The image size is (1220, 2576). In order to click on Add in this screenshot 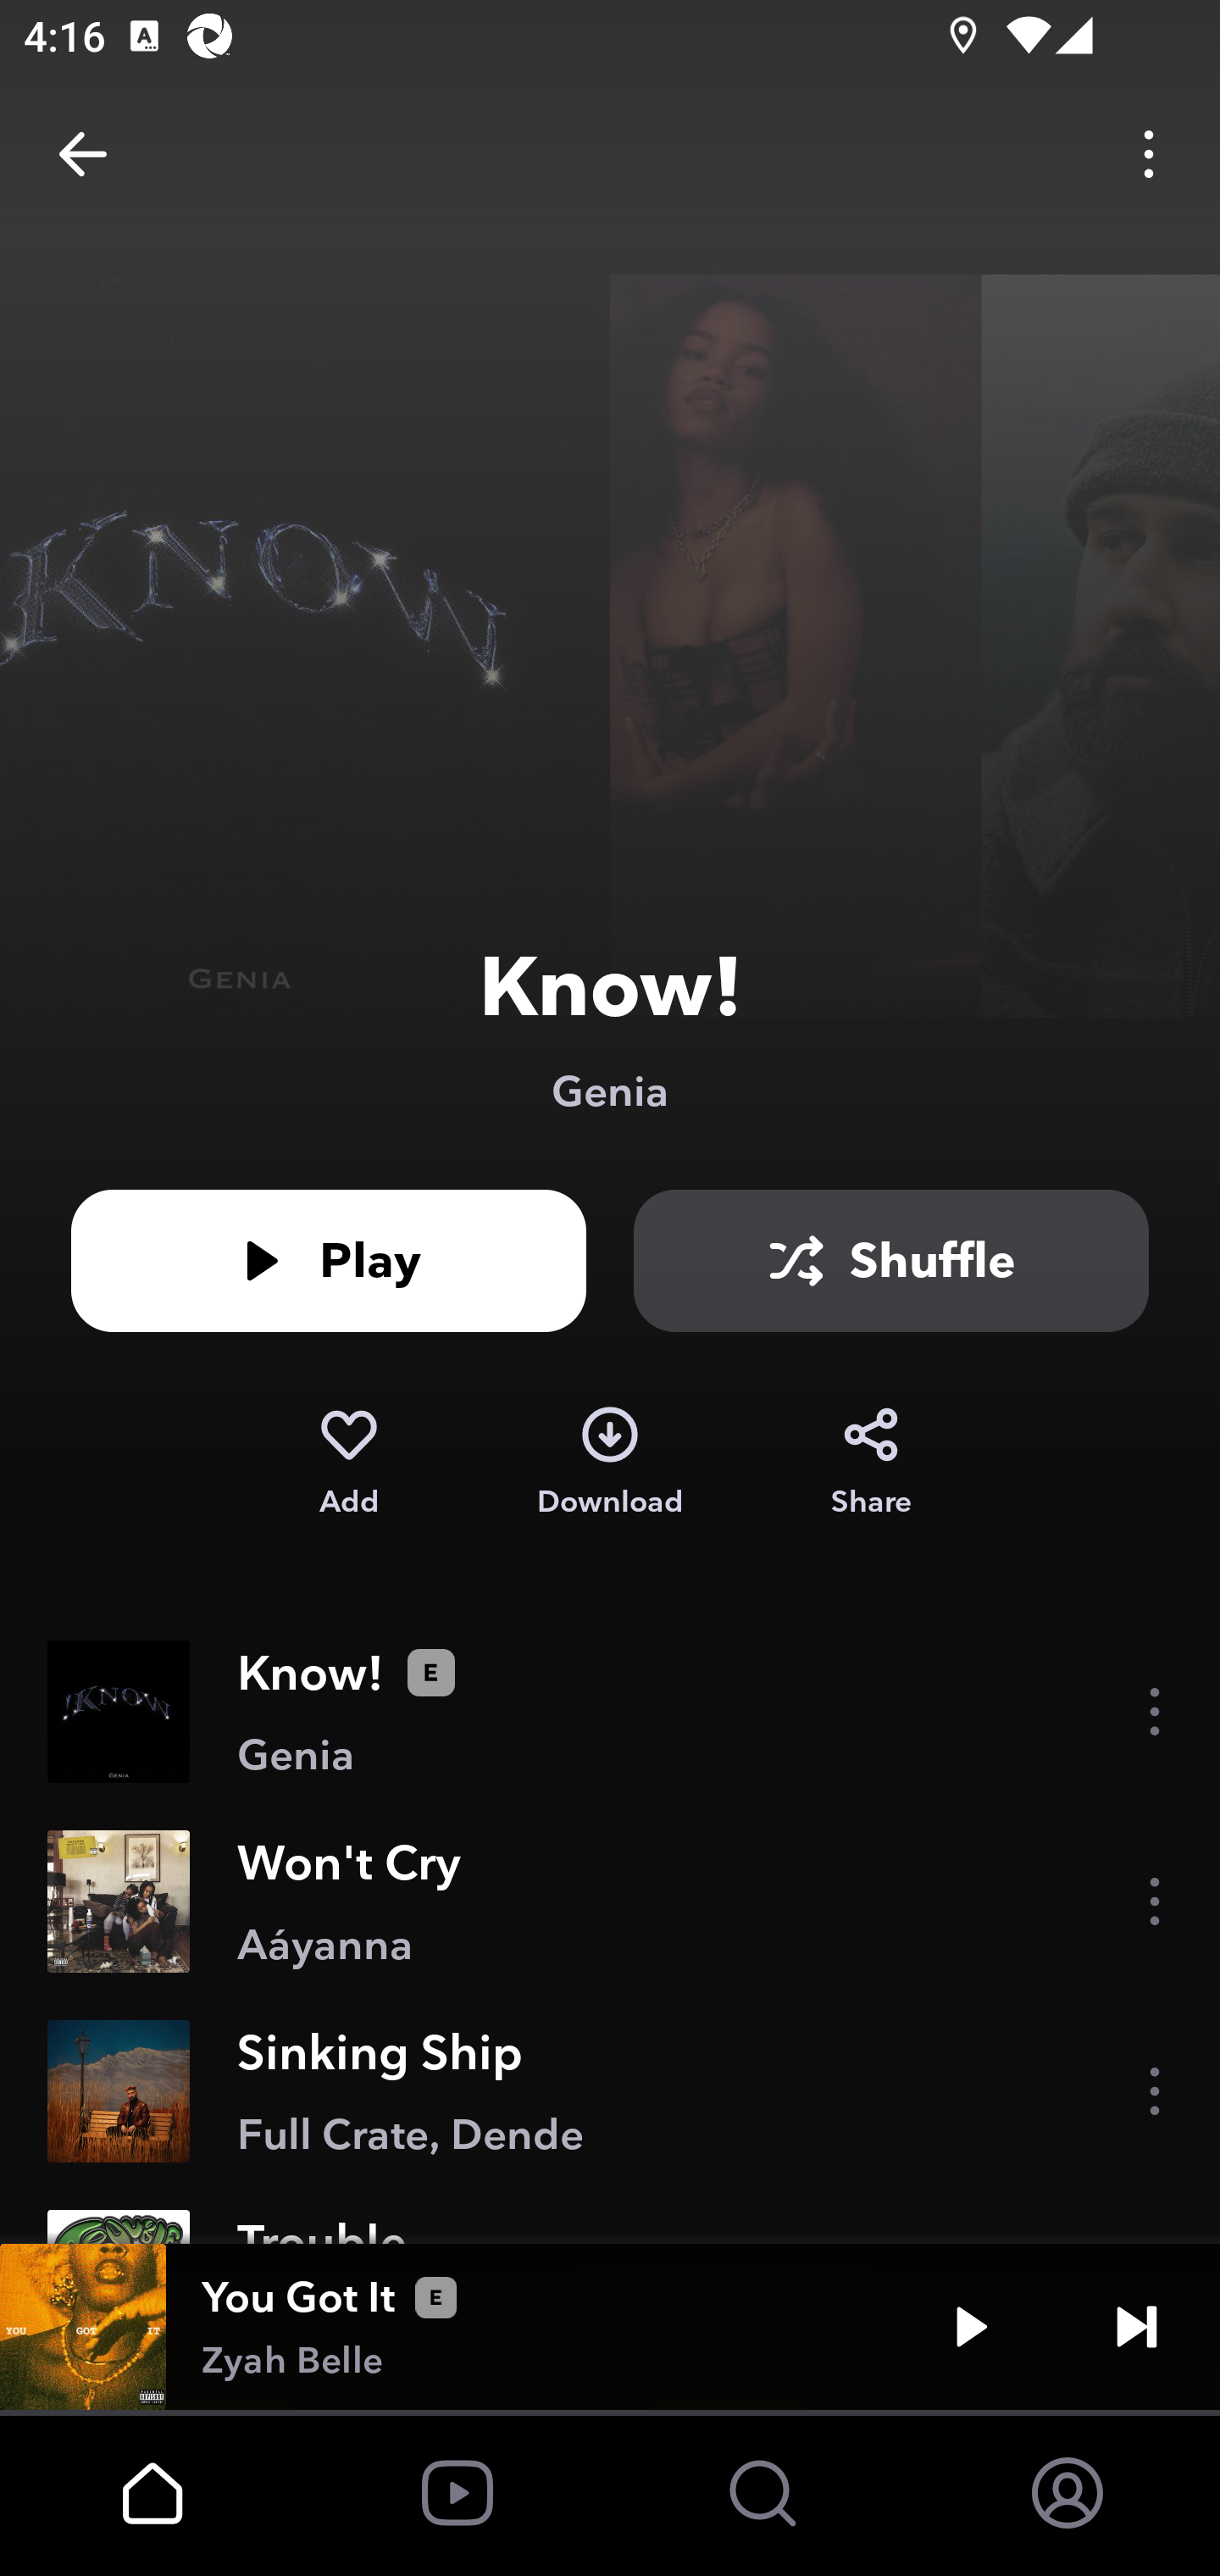, I will do `click(348, 1463)`.